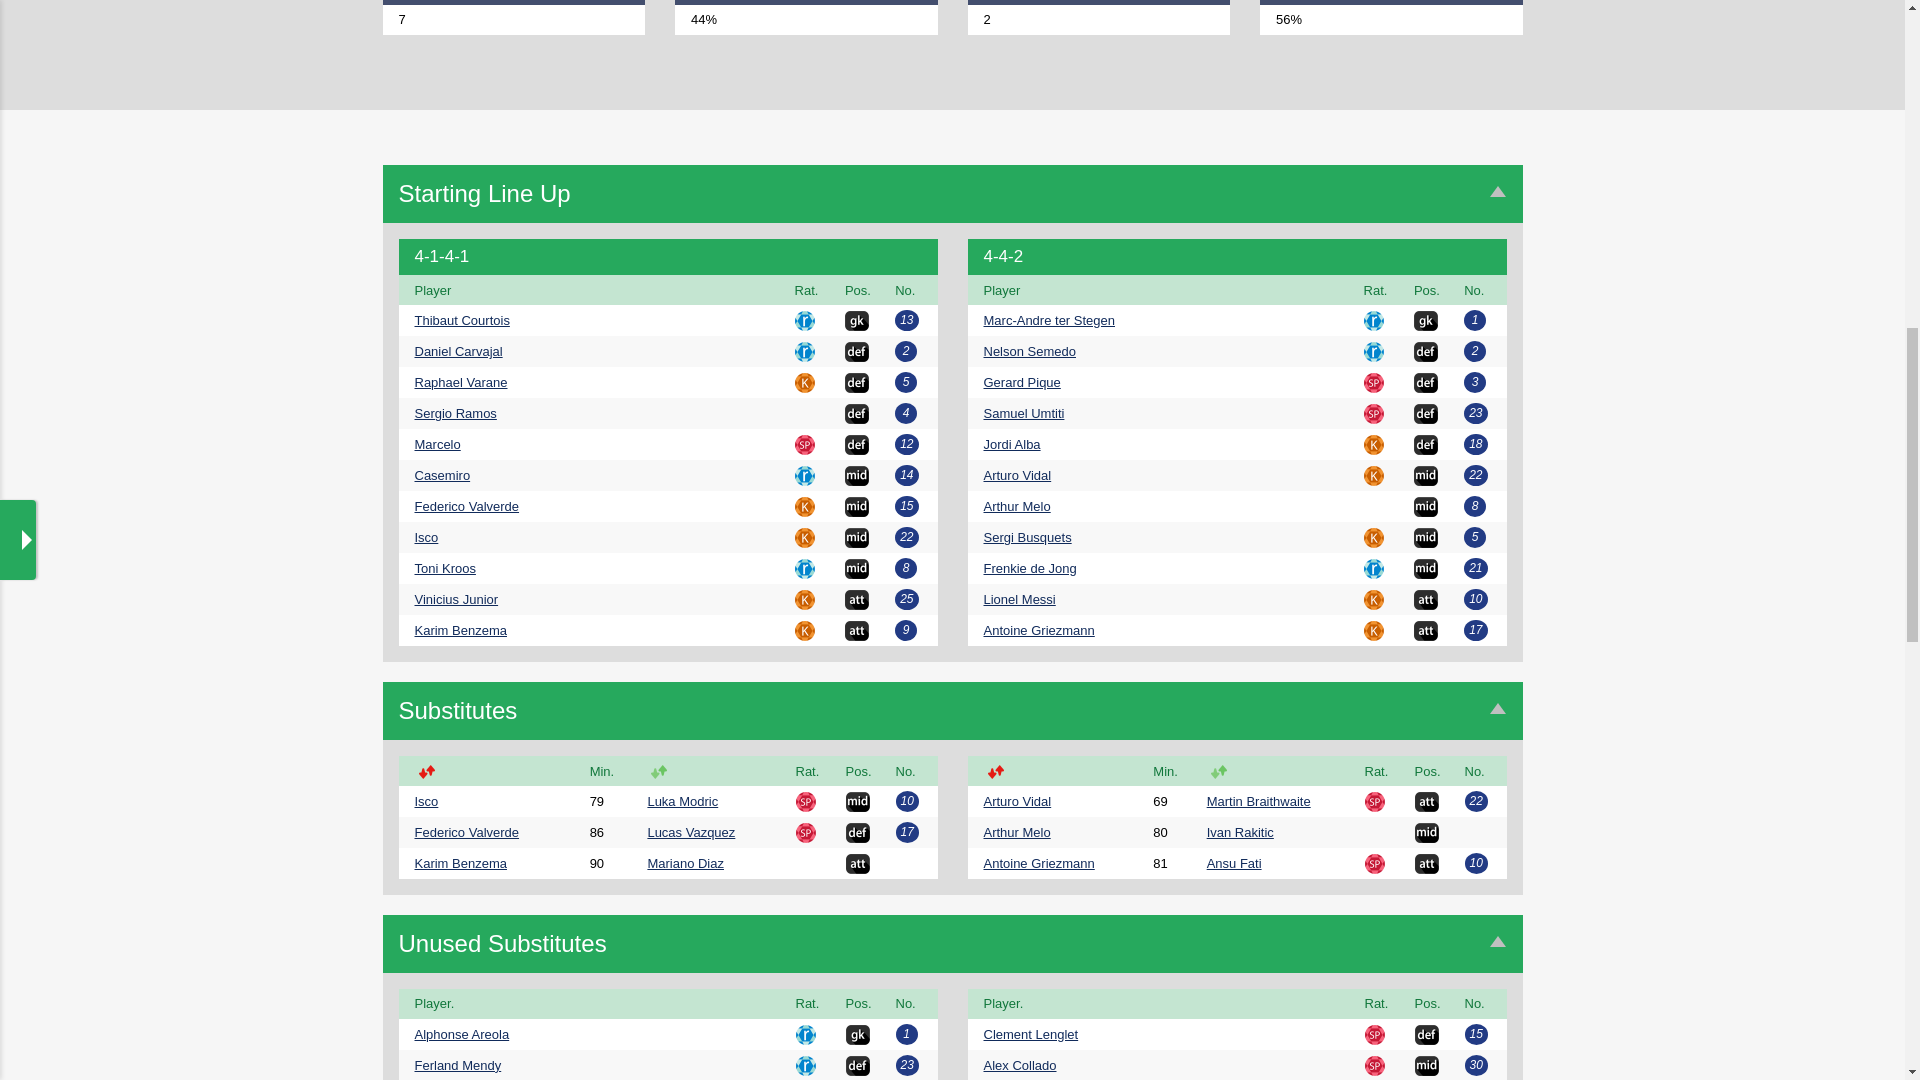 This screenshot has height=1080, width=1920. What do you see at coordinates (458, 351) in the screenshot?
I see `Daniel Carvajal` at bounding box center [458, 351].